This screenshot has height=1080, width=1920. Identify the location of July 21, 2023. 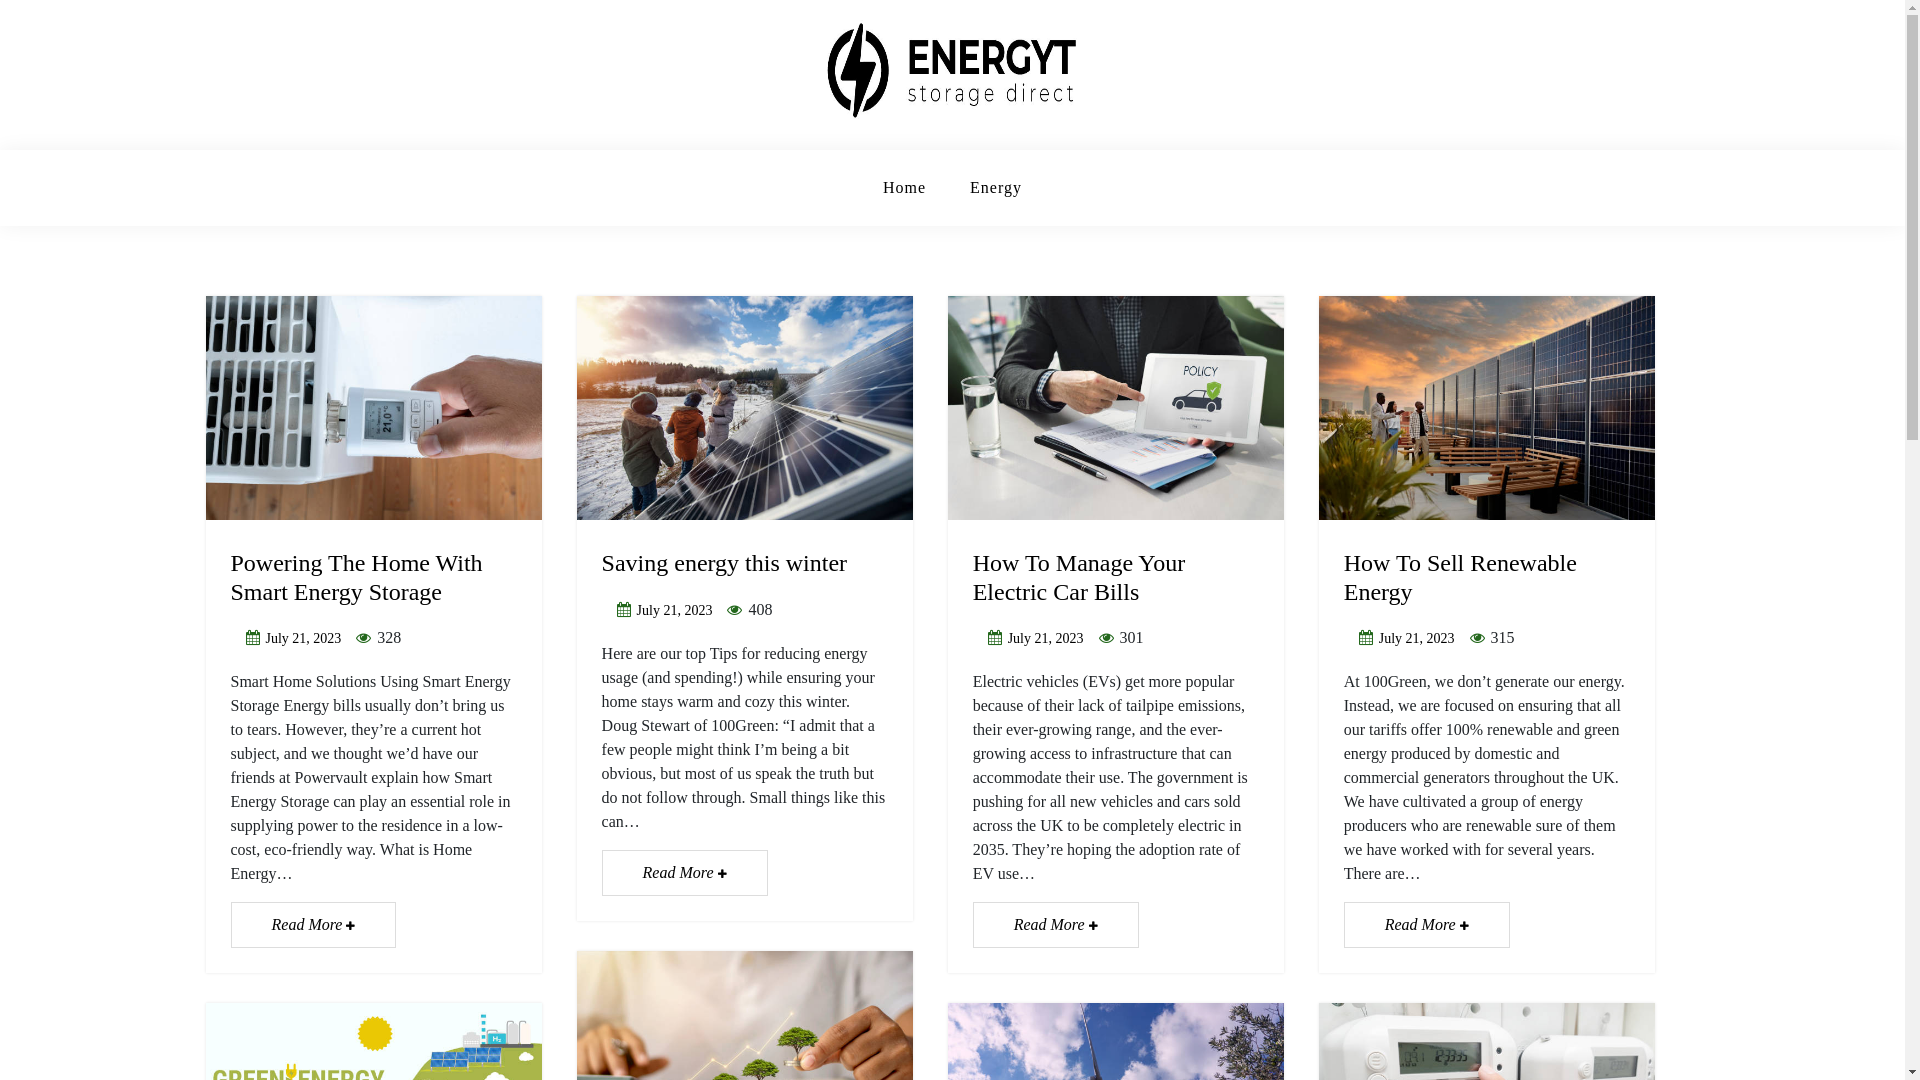
(1046, 638).